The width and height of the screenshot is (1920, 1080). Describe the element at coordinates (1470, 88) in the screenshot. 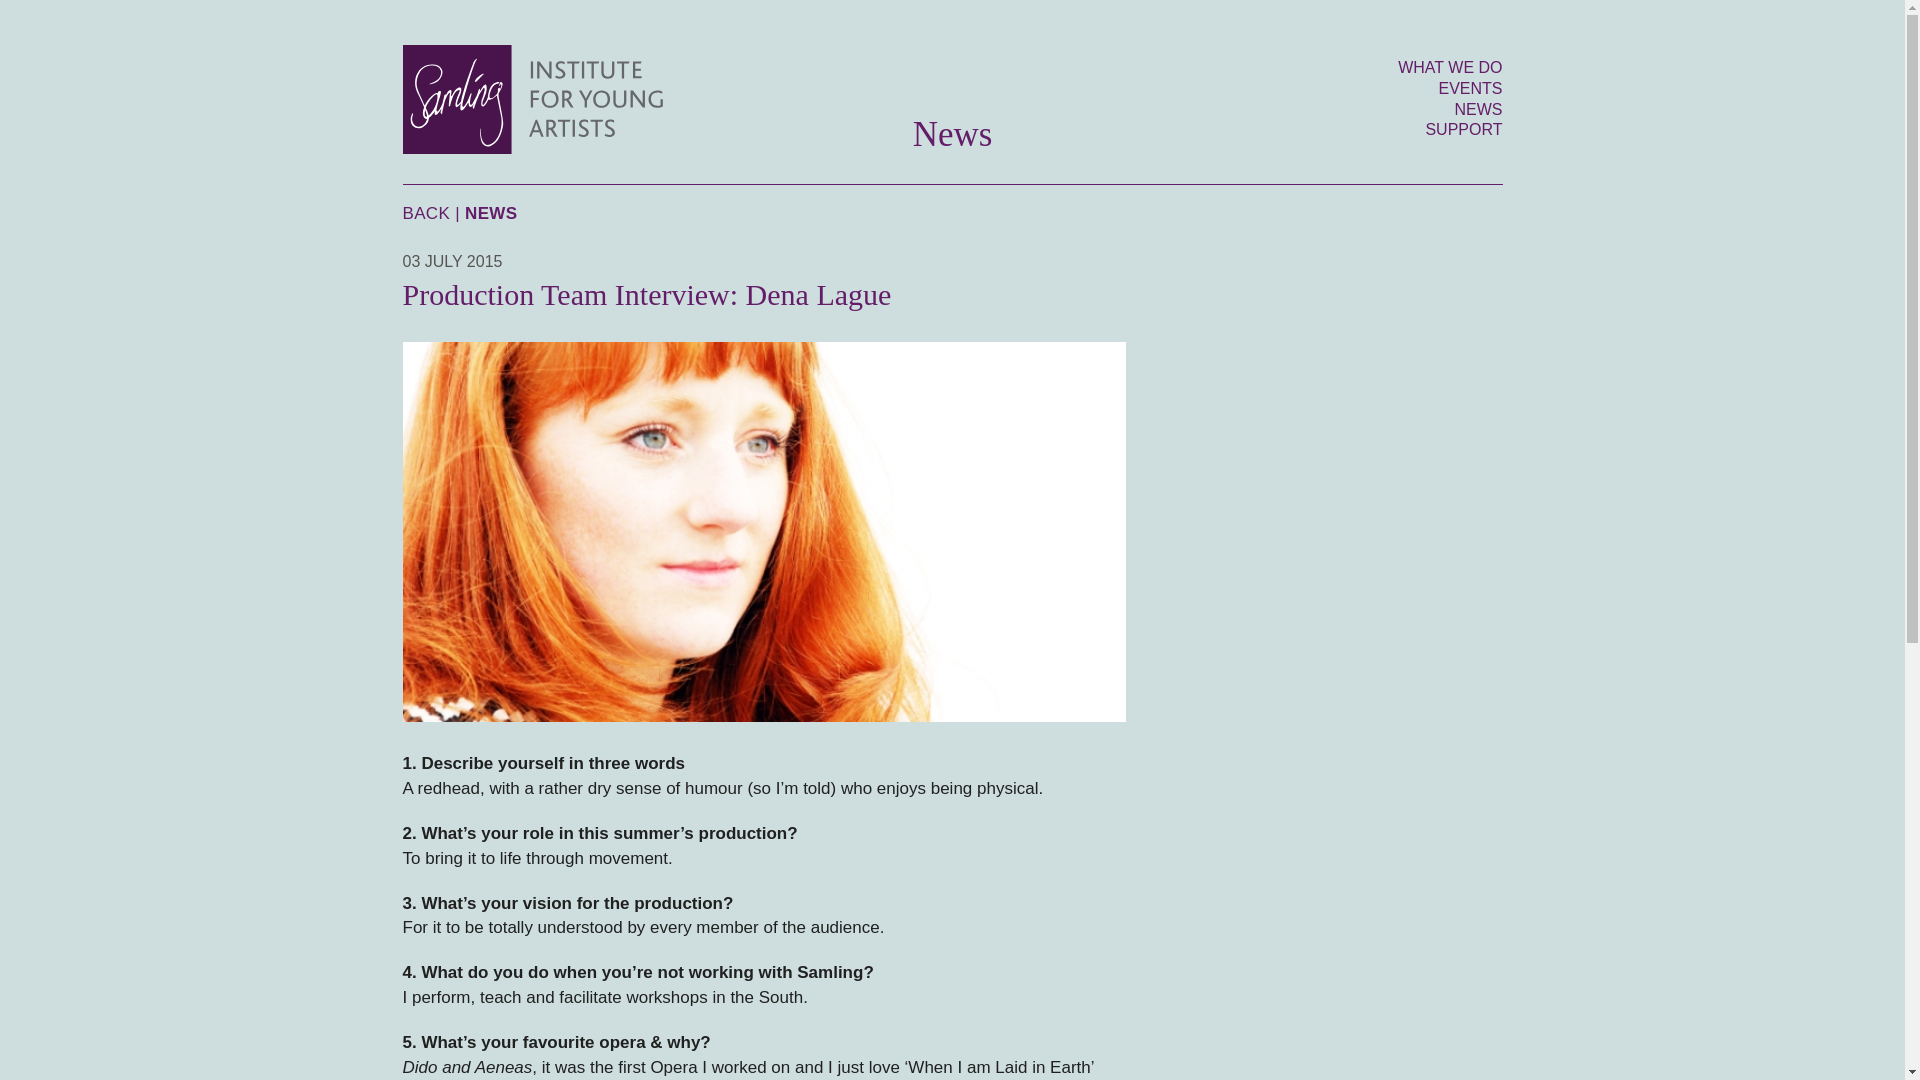

I see `EVENTS` at that location.